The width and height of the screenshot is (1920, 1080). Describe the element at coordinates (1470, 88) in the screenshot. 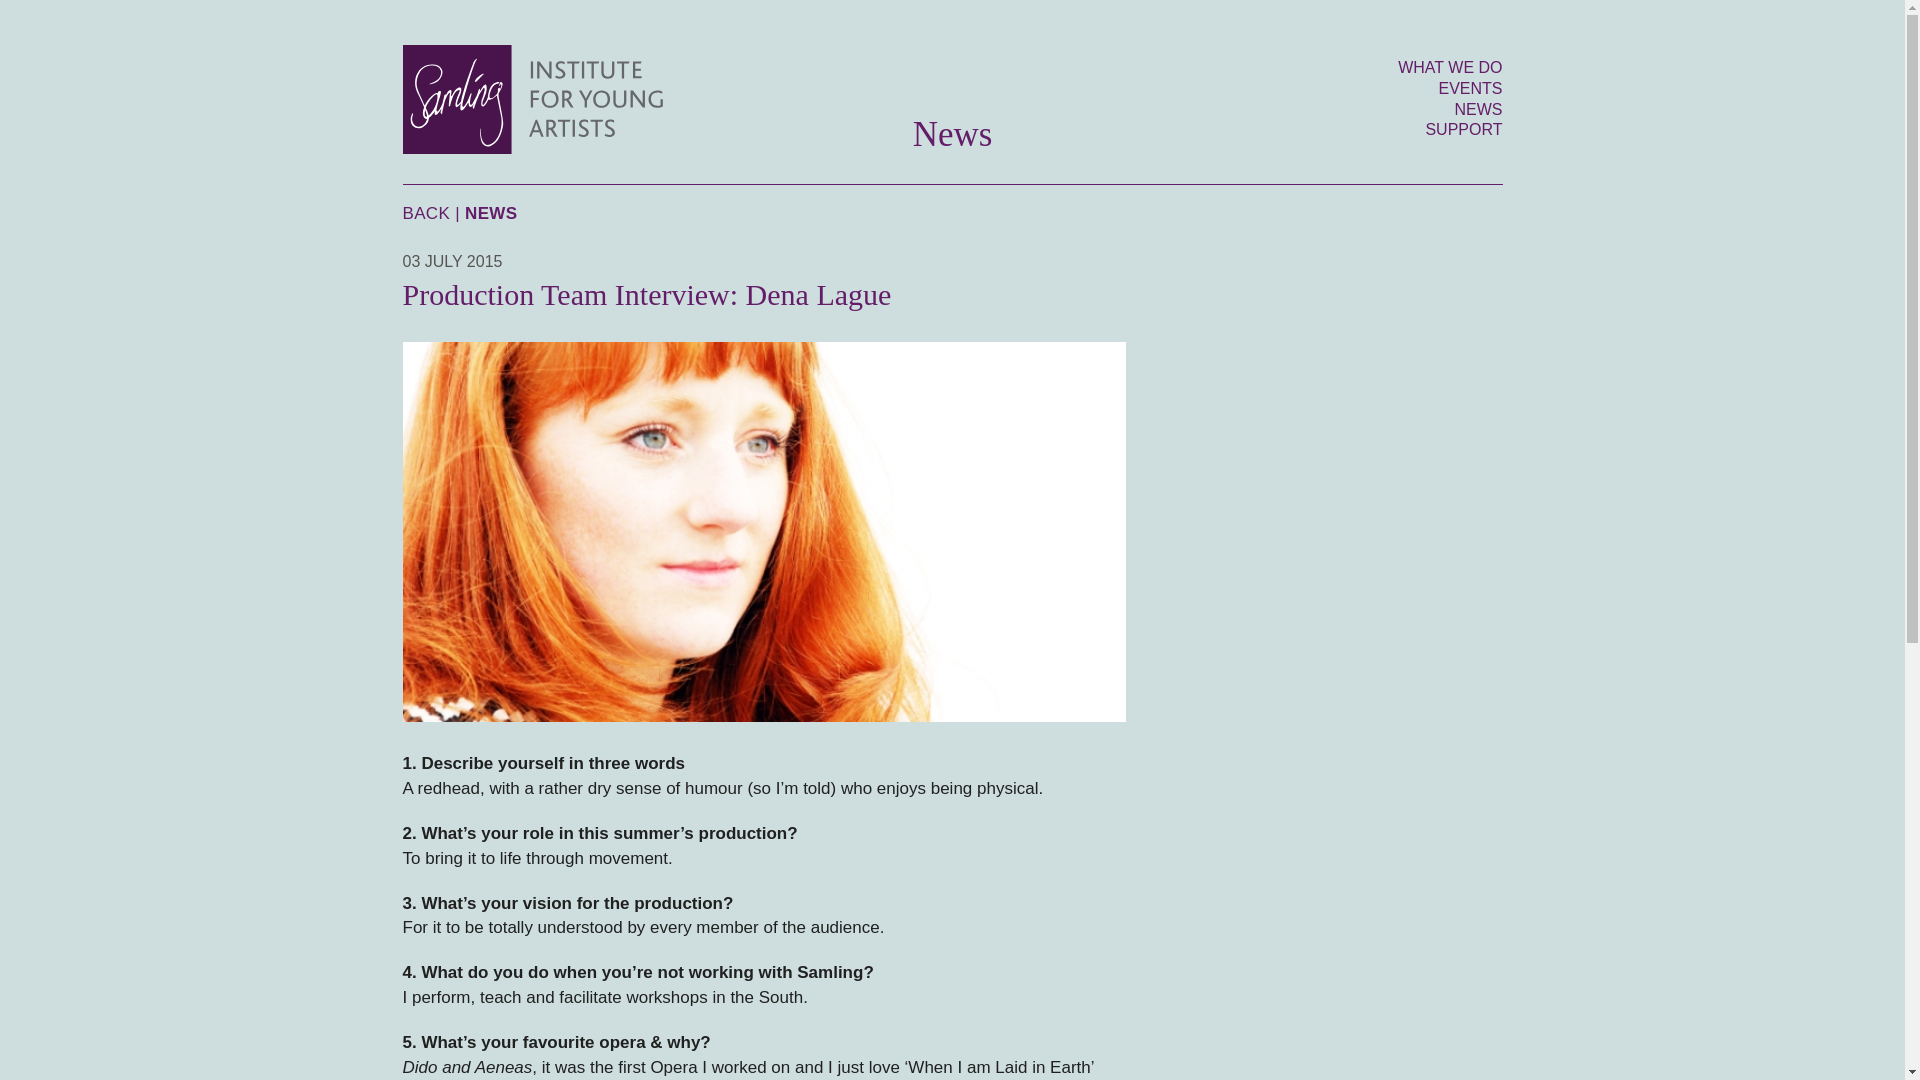

I see `EVENTS` at that location.